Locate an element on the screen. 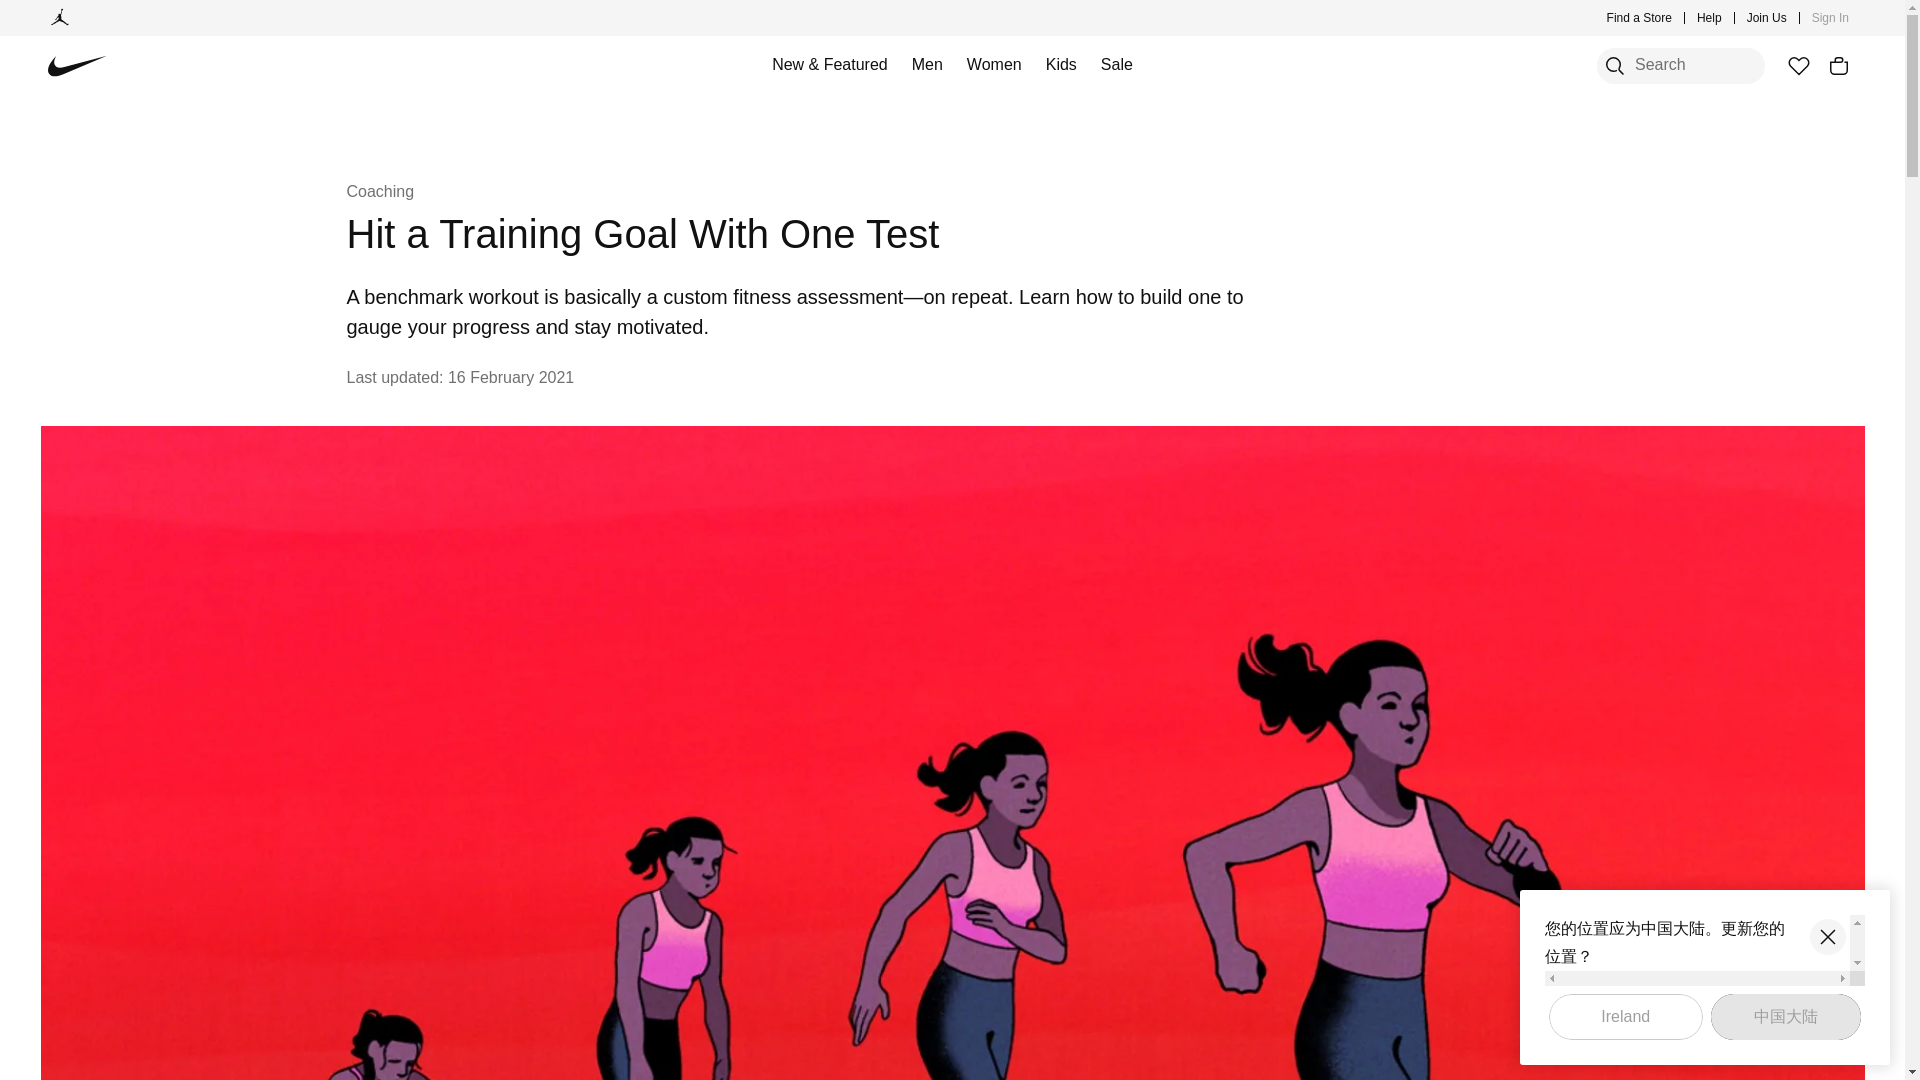 The height and width of the screenshot is (1080, 1920). Find a Store is located at coordinates (1640, 18).